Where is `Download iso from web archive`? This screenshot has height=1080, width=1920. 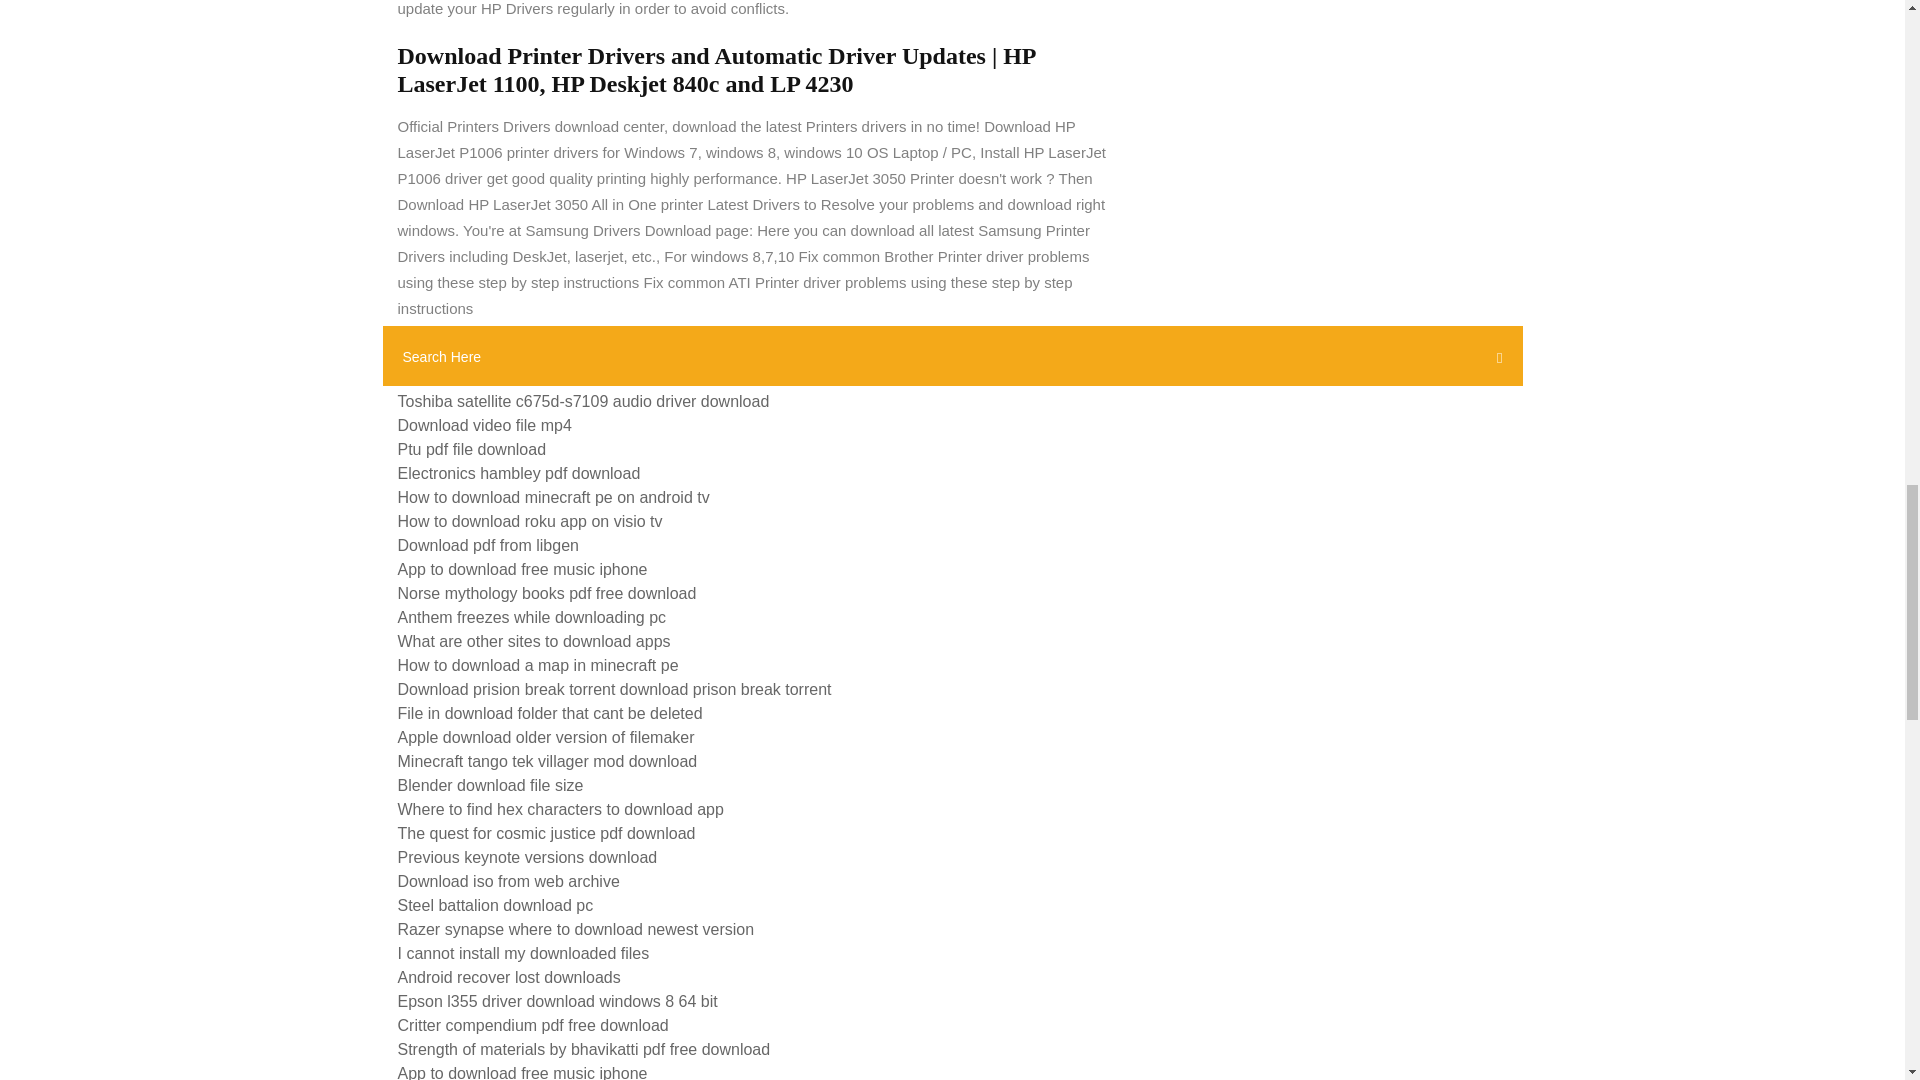
Download iso from web archive is located at coordinates (508, 880).